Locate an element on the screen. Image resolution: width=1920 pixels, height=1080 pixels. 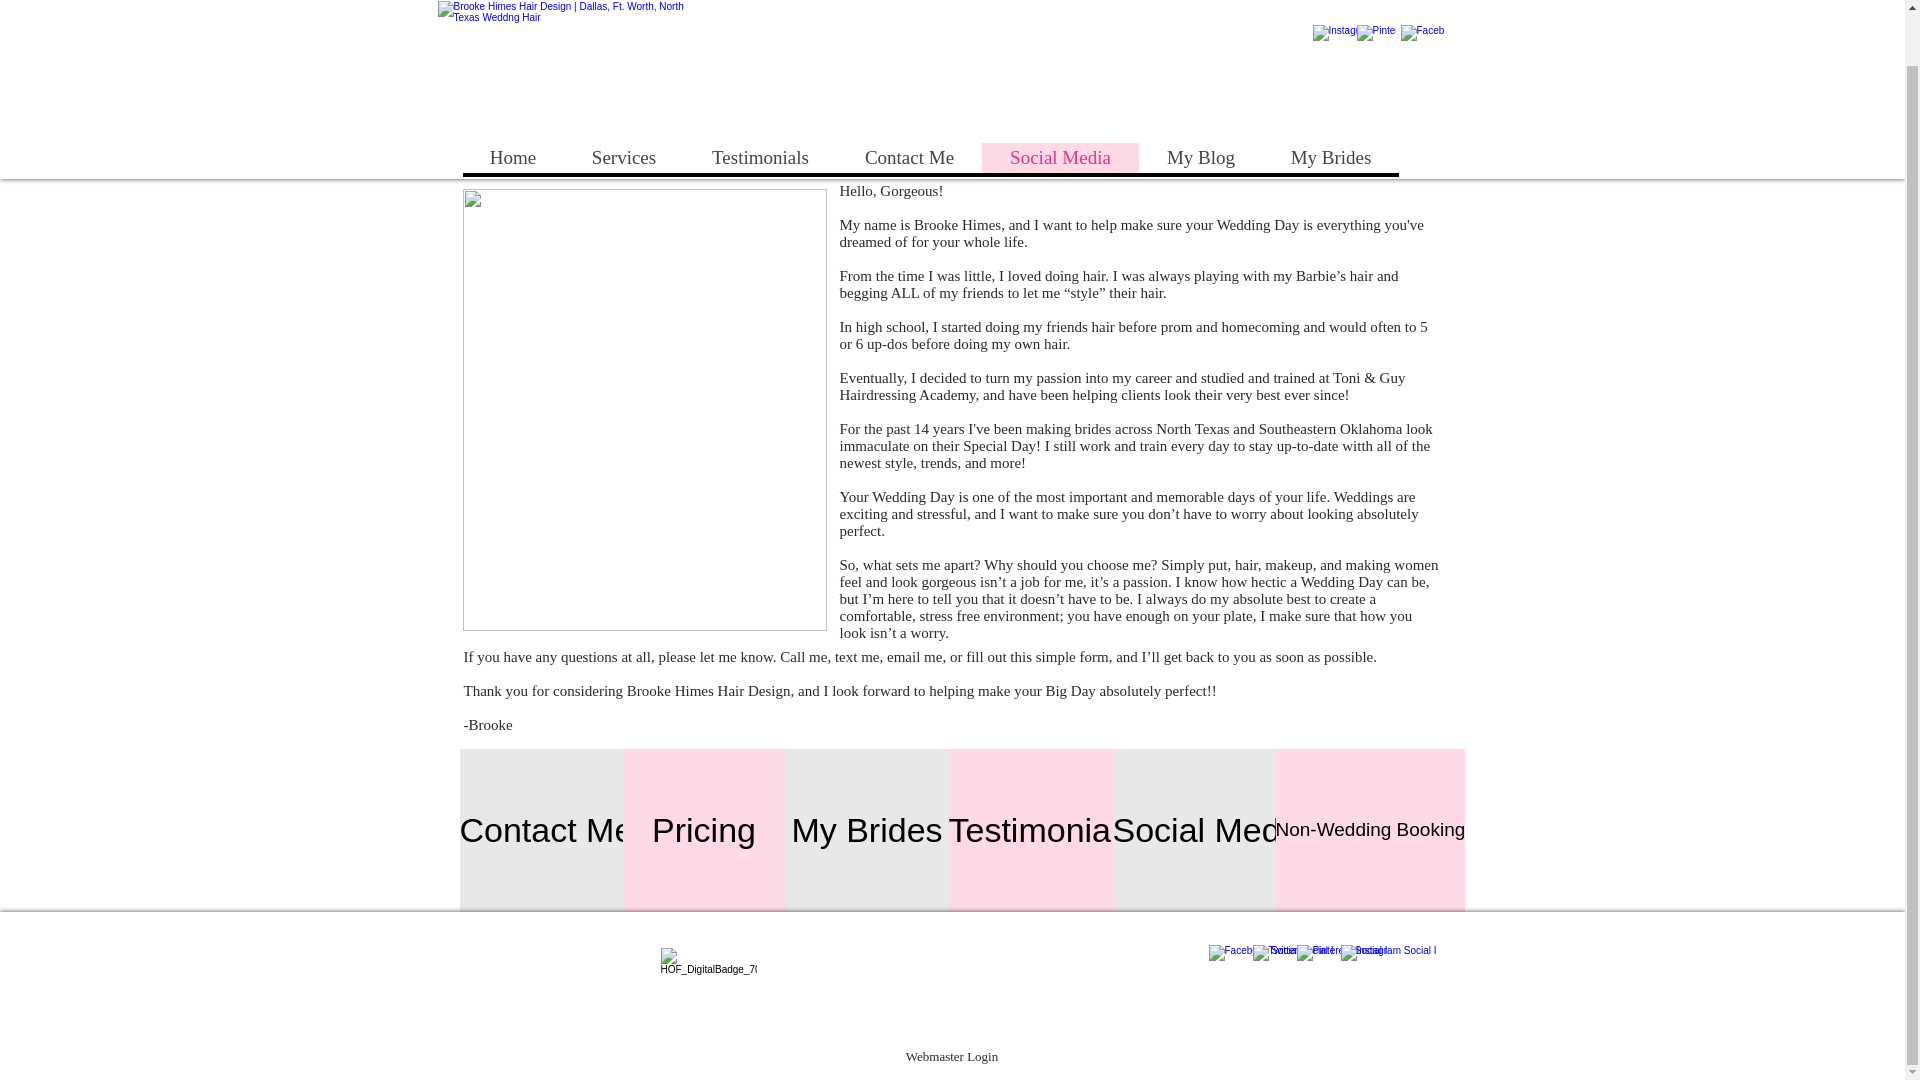
Webmaster Login is located at coordinates (952, 1056).